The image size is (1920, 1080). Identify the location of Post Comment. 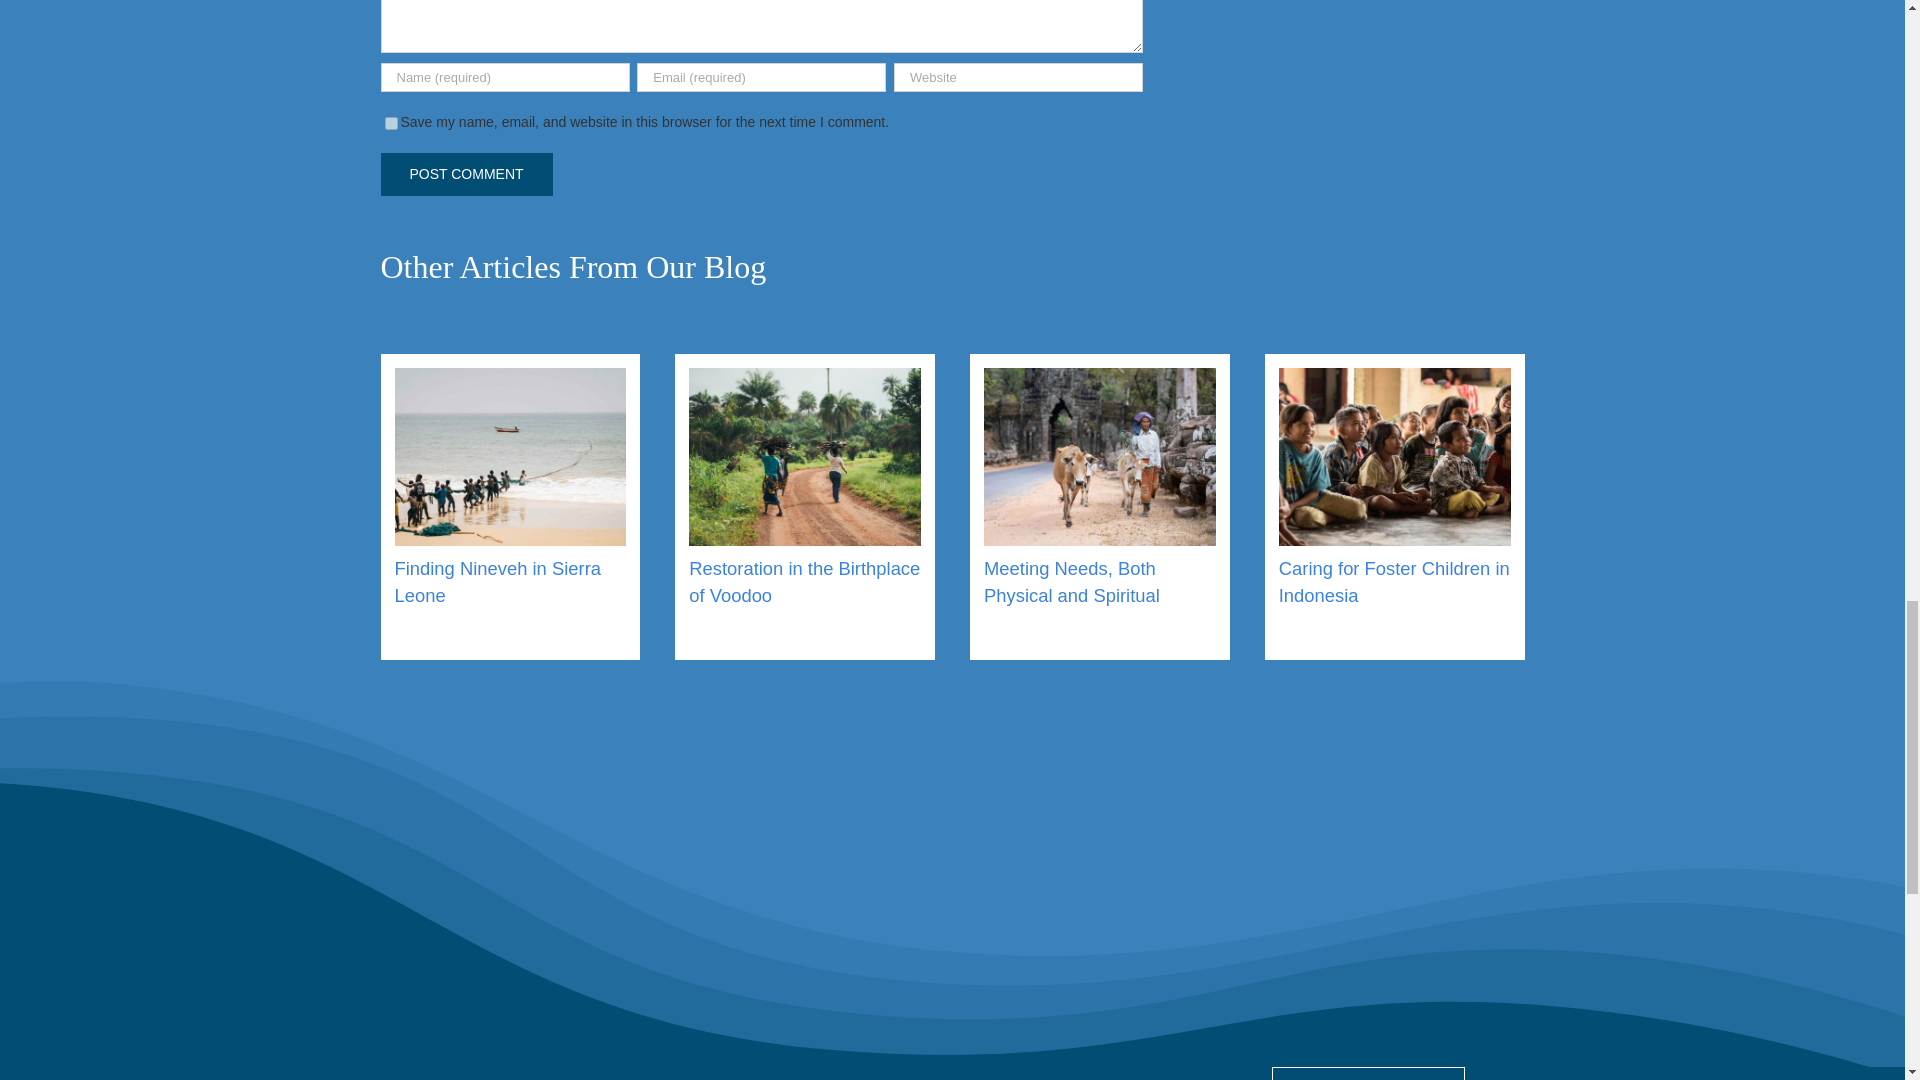
(466, 174).